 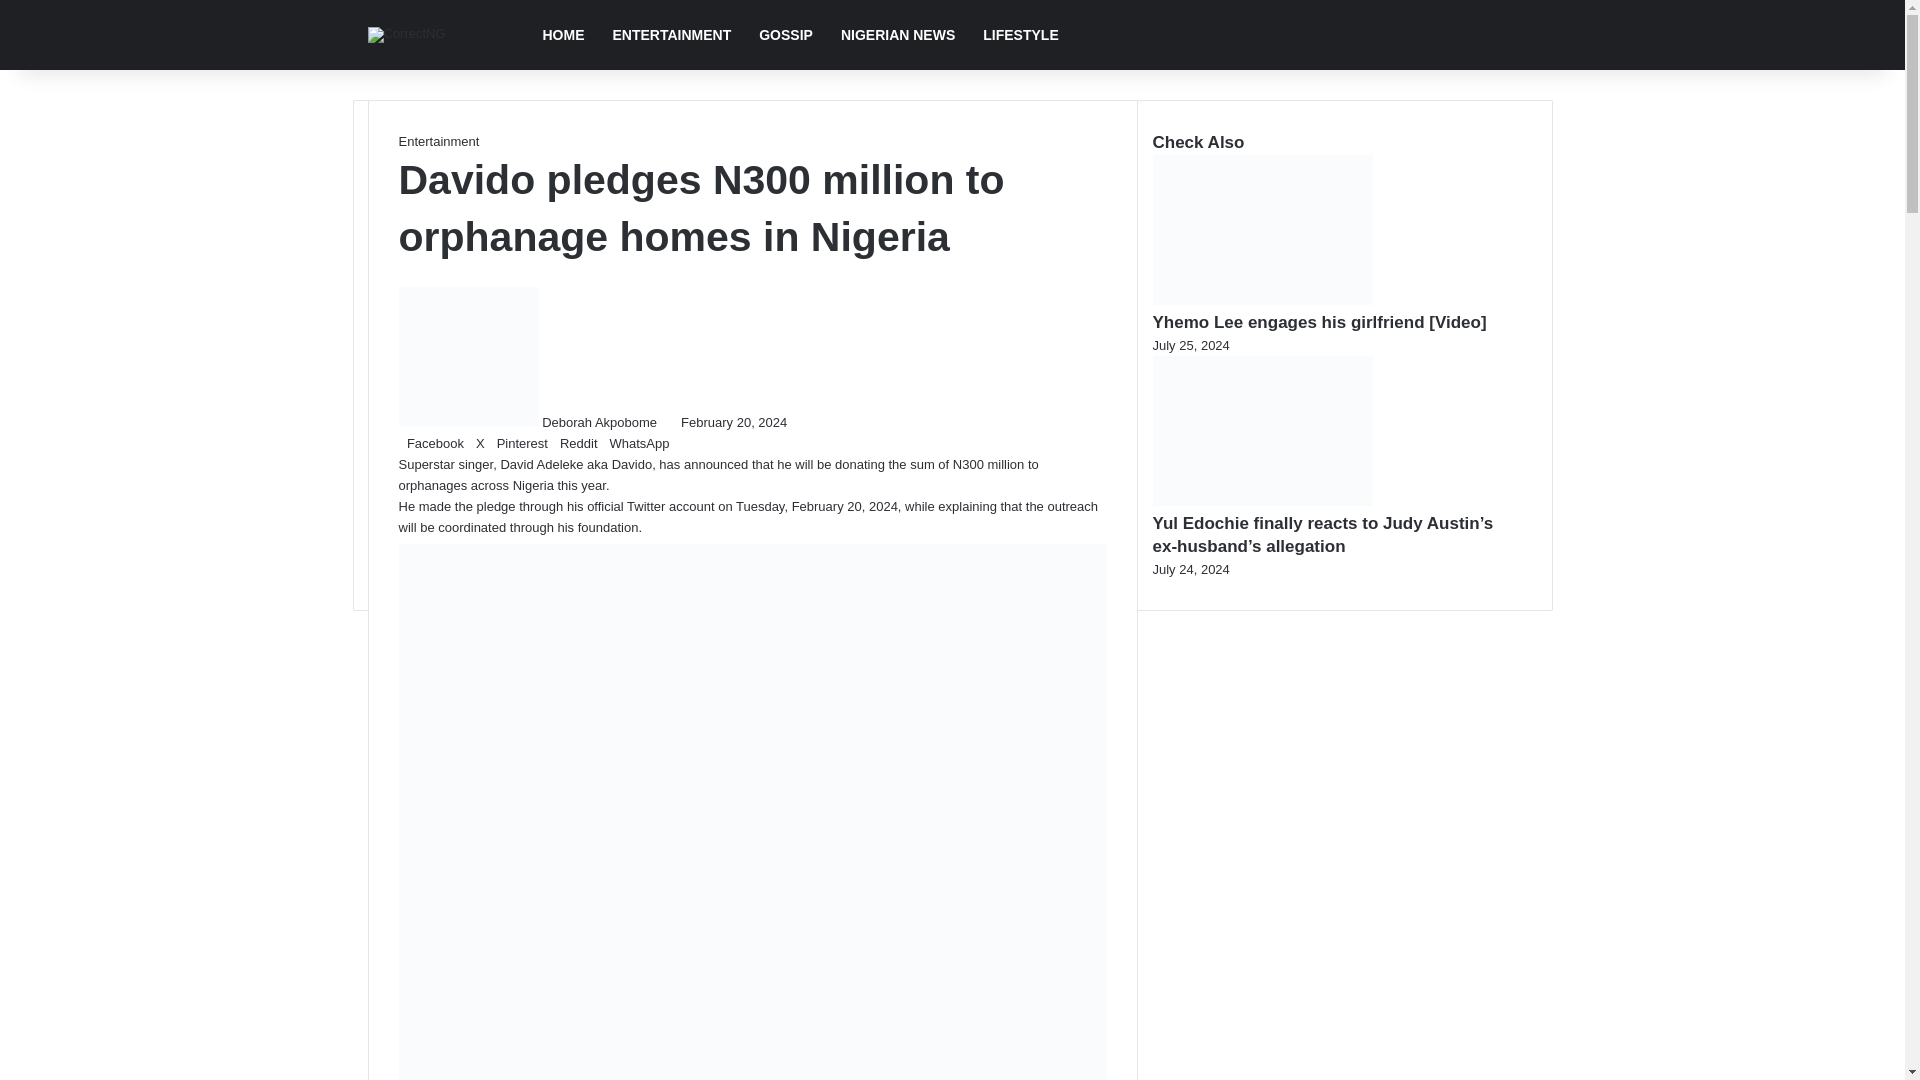 I want to click on Deborah Akpobome, so click(x=598, y=422).